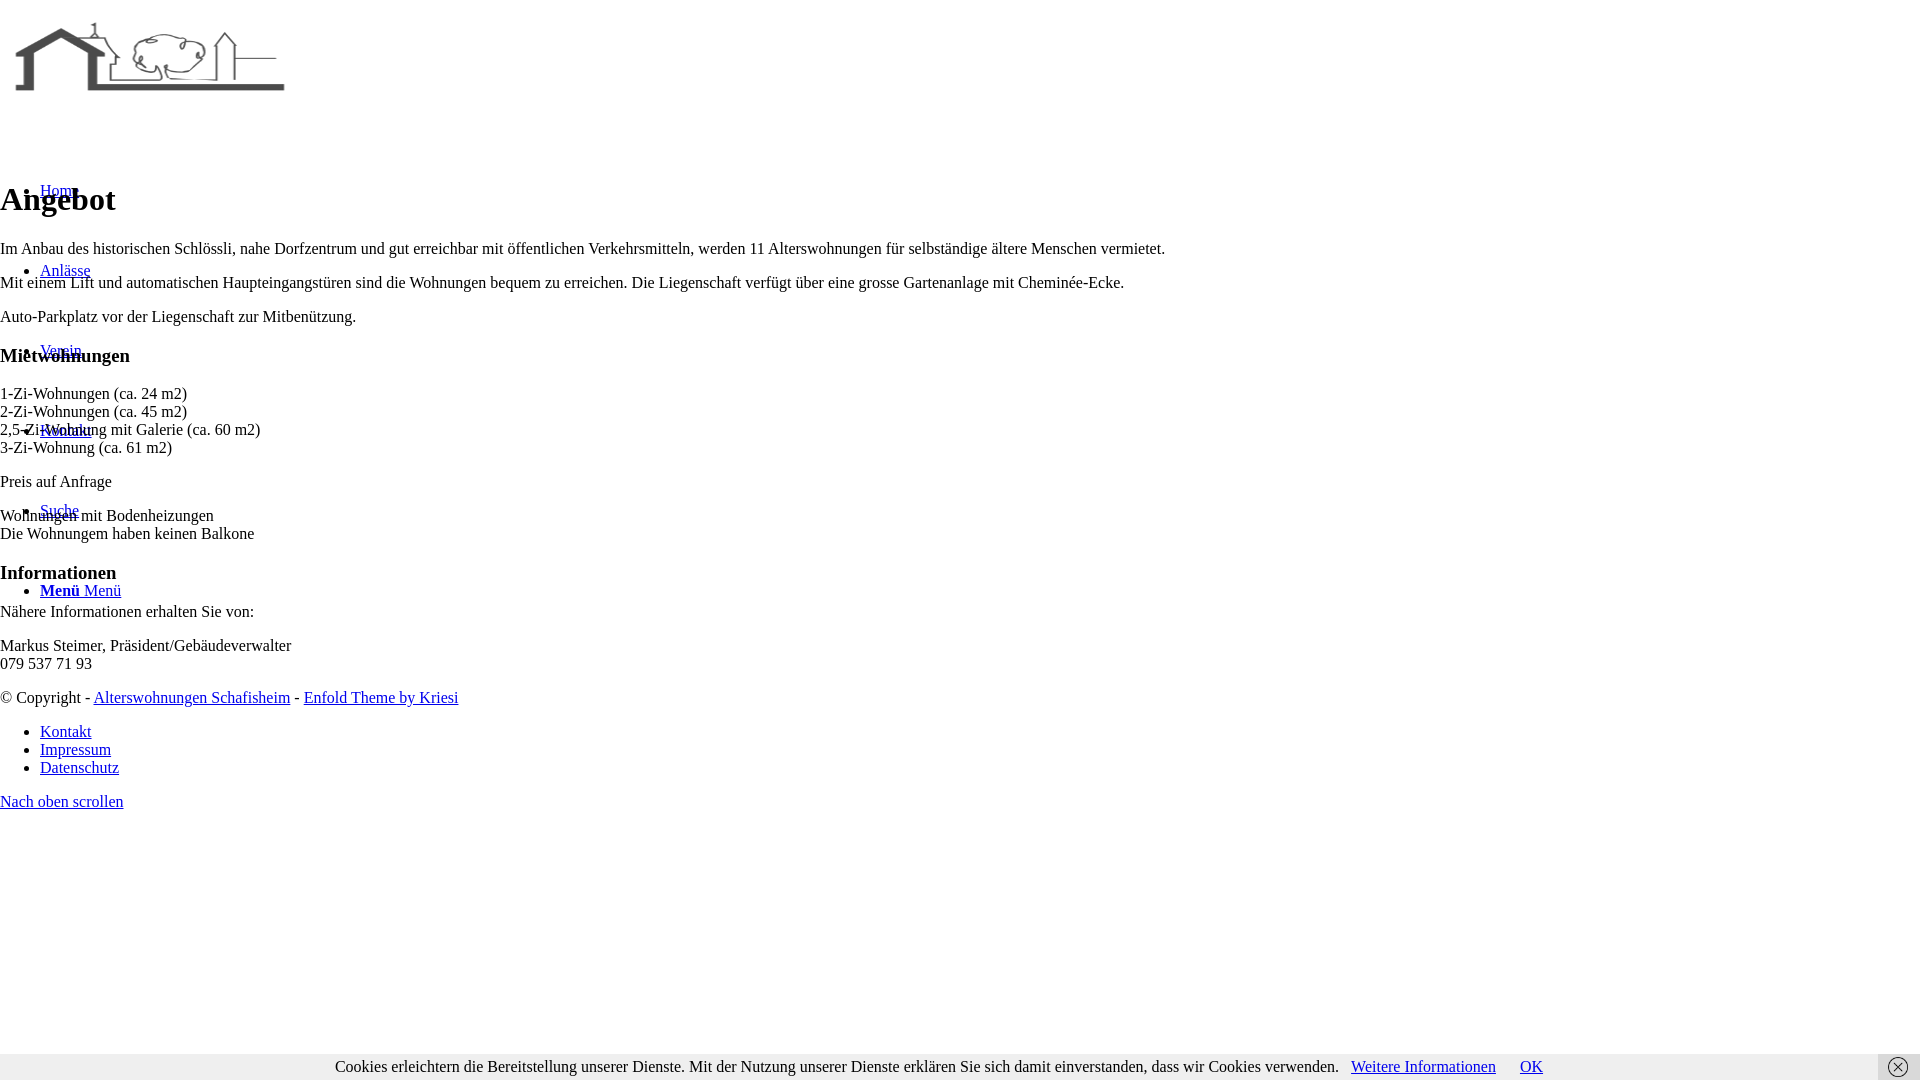 This screenshot has height=1080, width=1920. I want to click on Verein, so click(61, 350).